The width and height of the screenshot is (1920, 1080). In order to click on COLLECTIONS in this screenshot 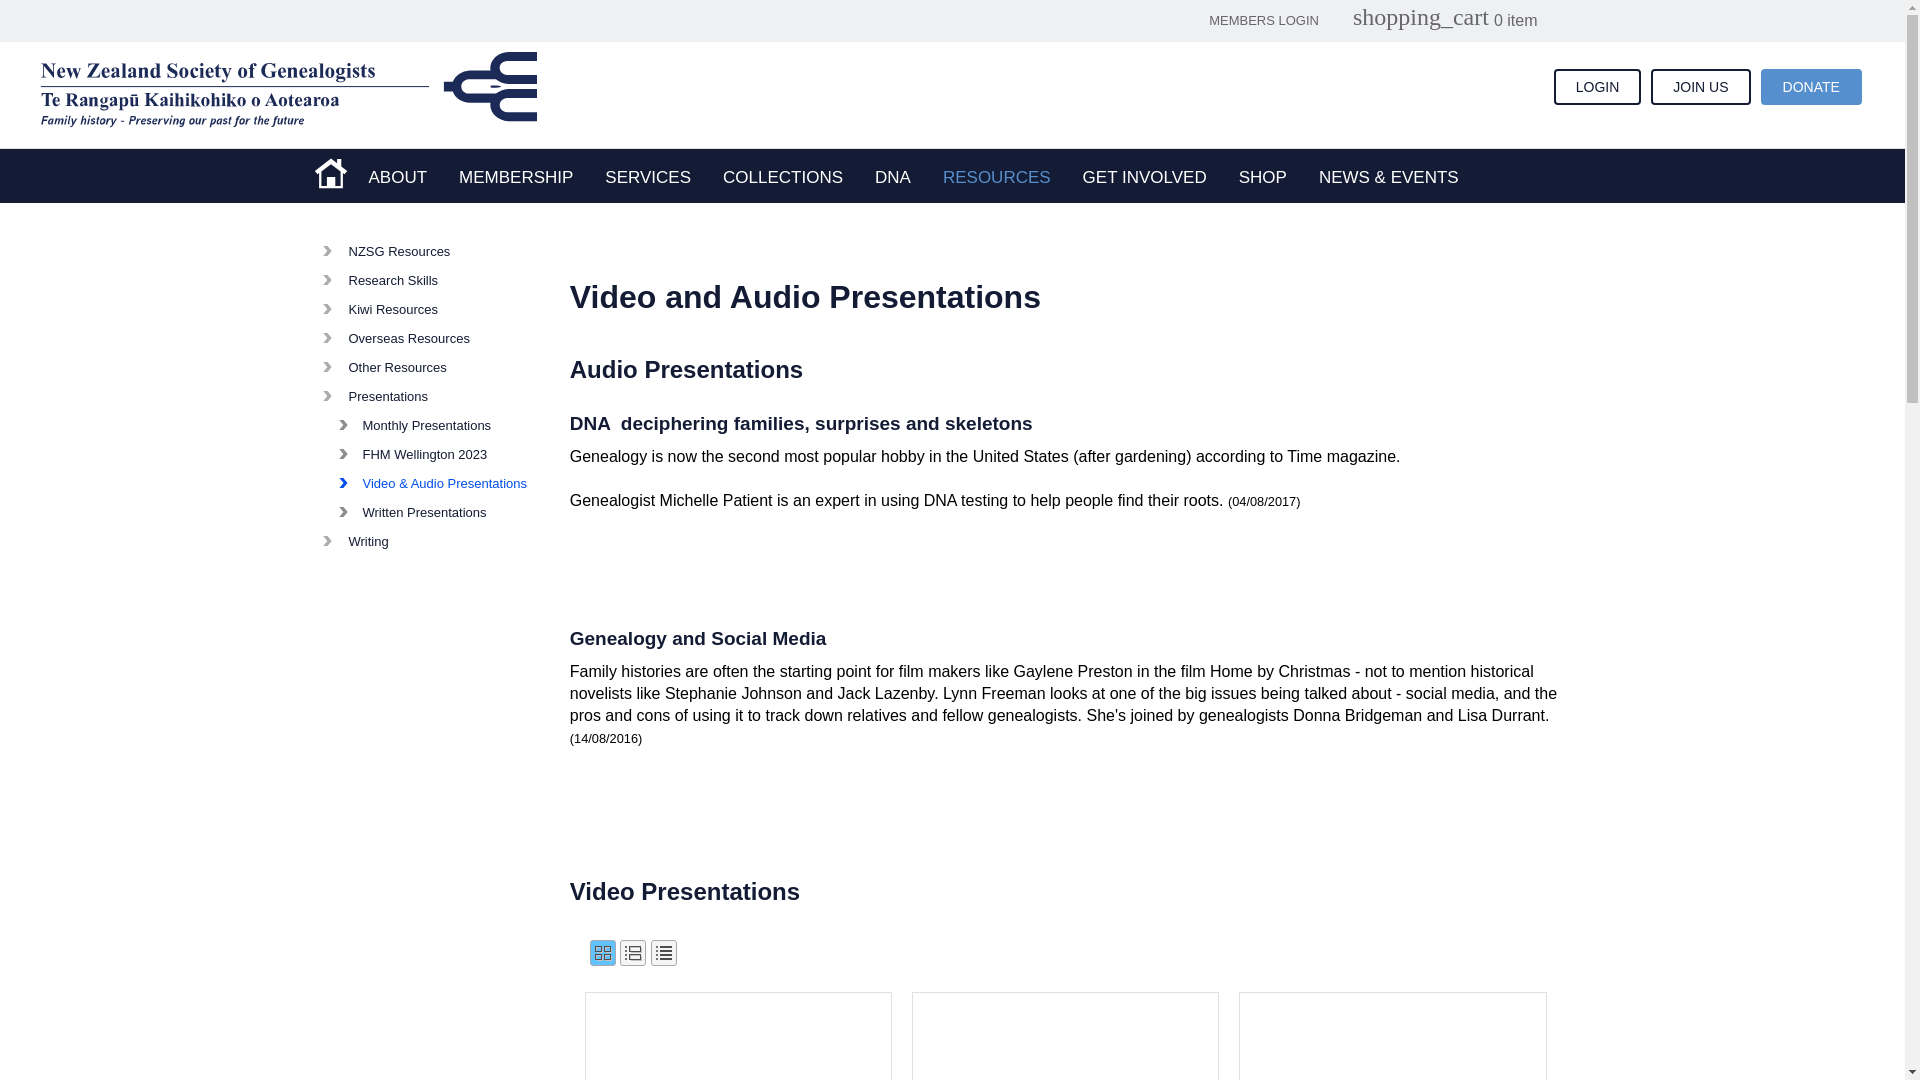, I will do `click(782, 177)`.